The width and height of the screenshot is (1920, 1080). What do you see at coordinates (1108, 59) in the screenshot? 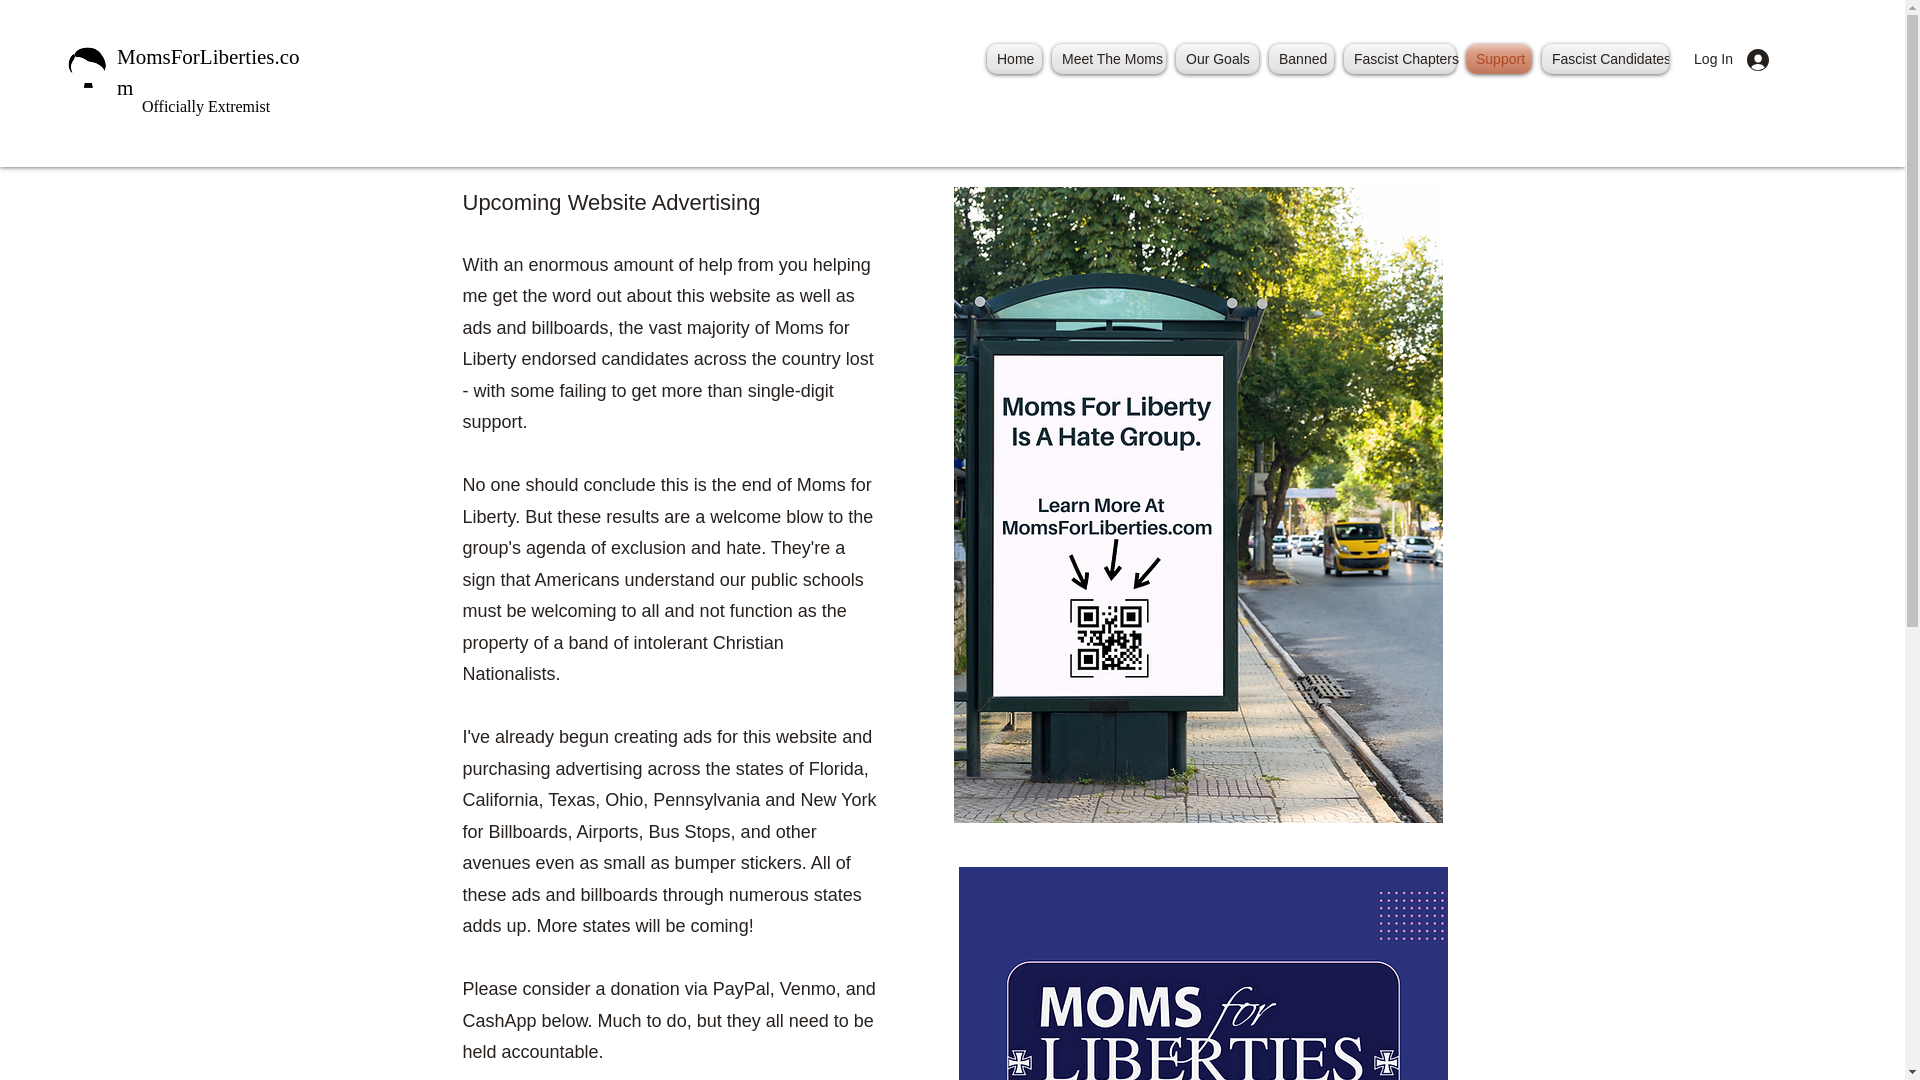
I see `Meet The Moms` at bounding box center [1108, 59].